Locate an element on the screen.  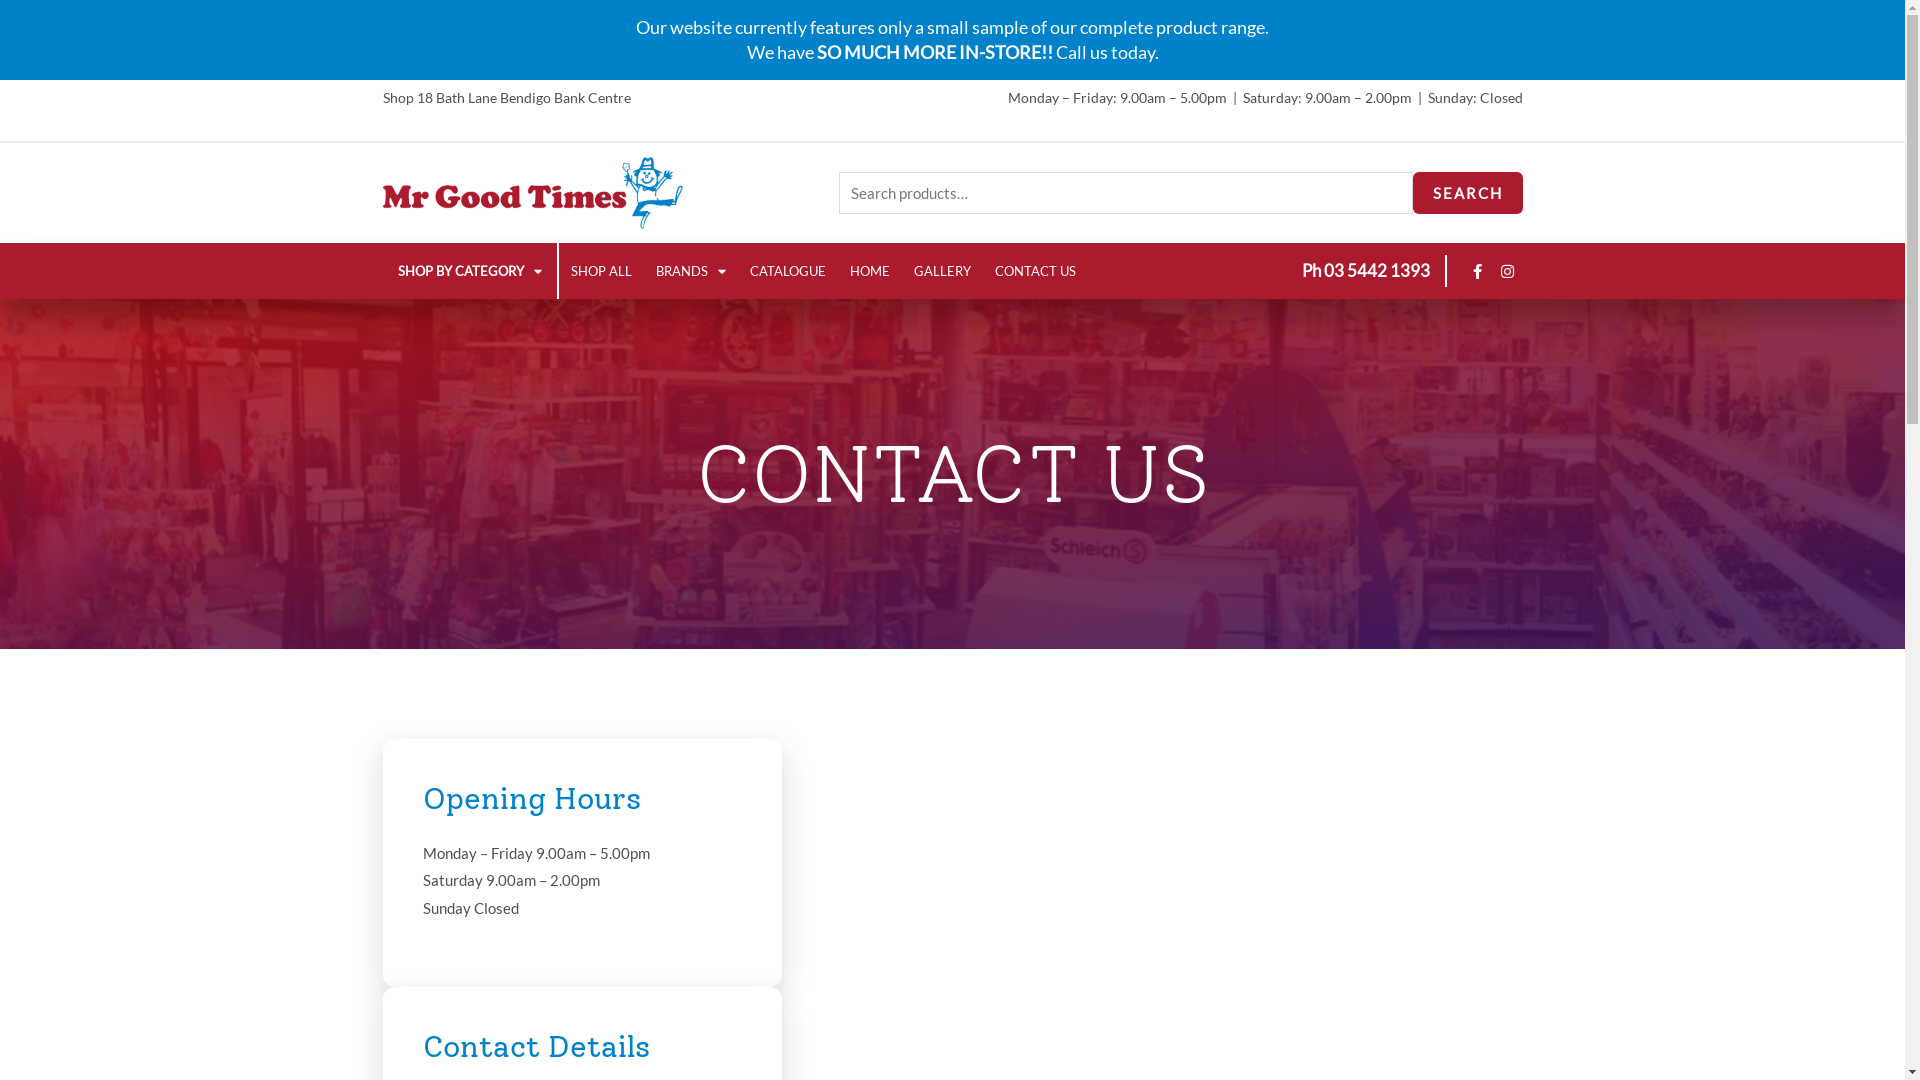
HOME is located at coordinates (870, 271).